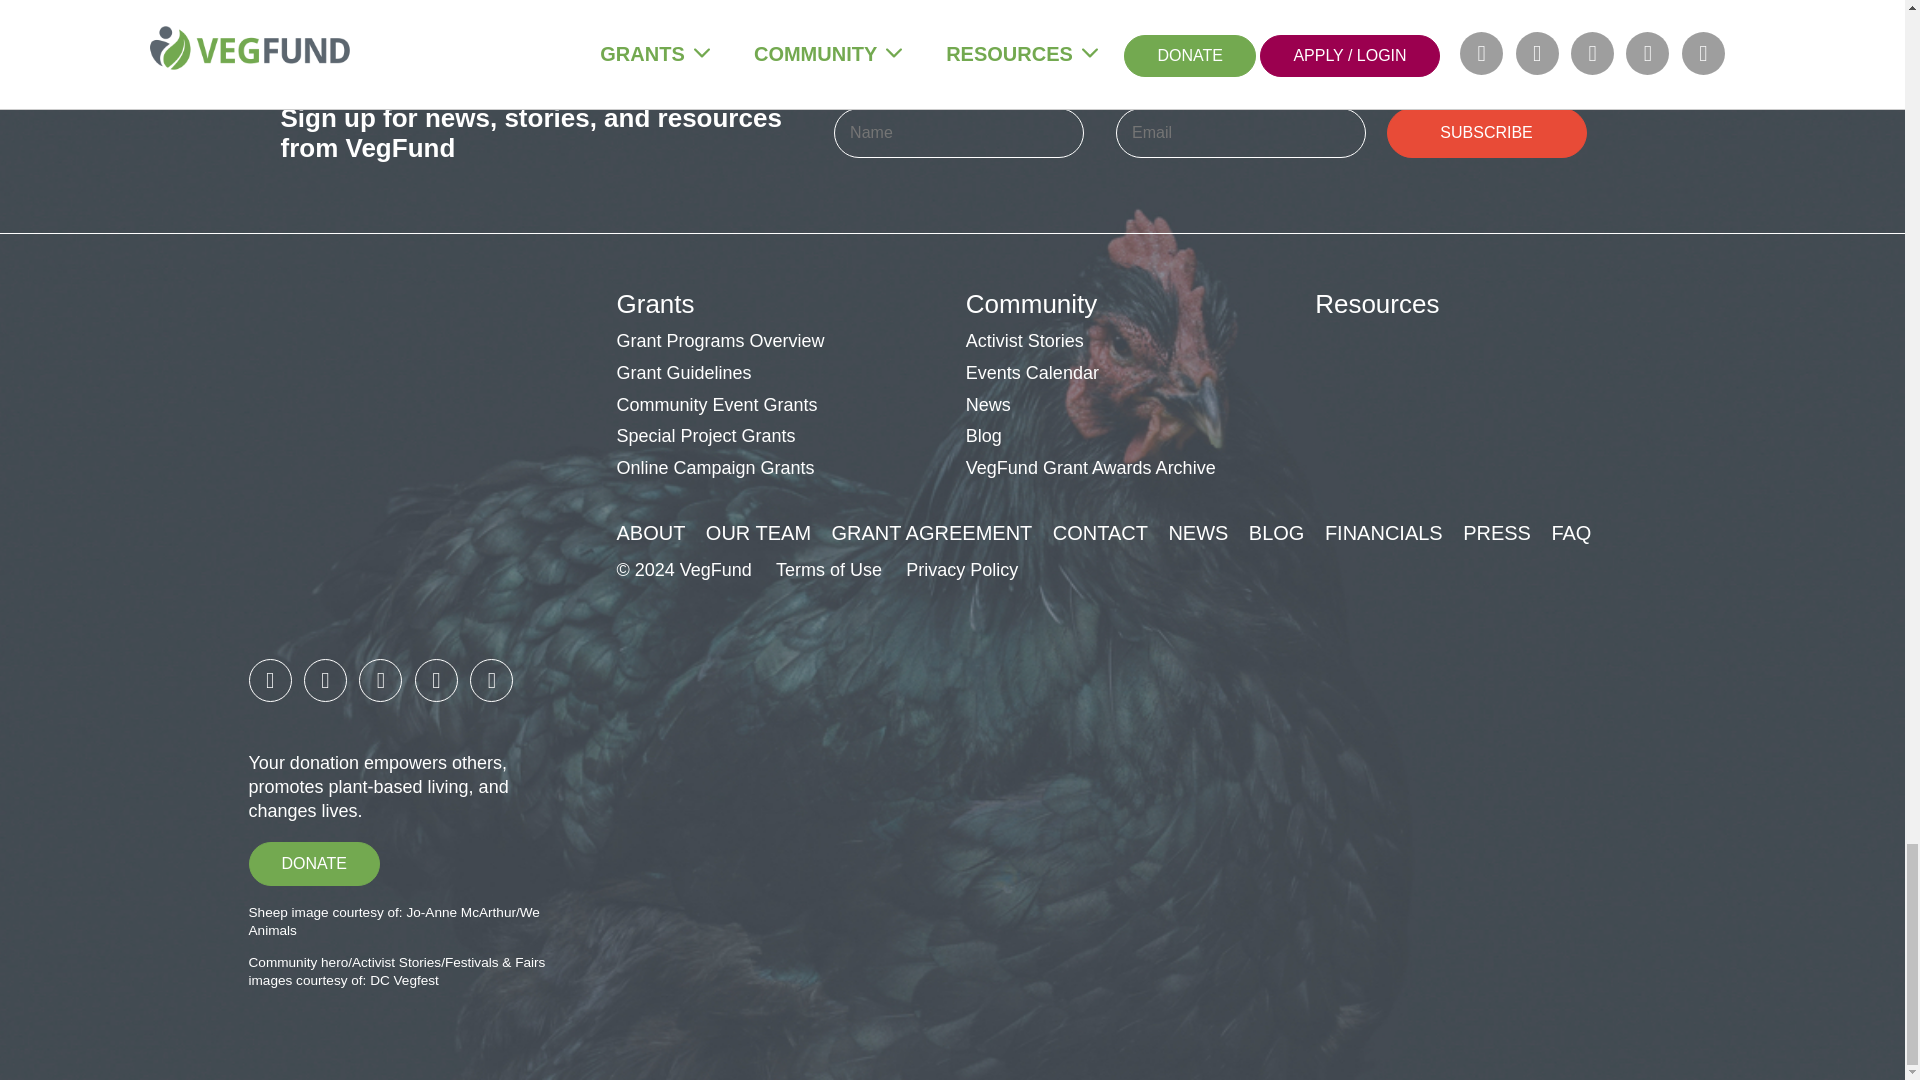 The height and width of the screenshot is (1080, 1920). I want to click on Grants, so click(654, 304).